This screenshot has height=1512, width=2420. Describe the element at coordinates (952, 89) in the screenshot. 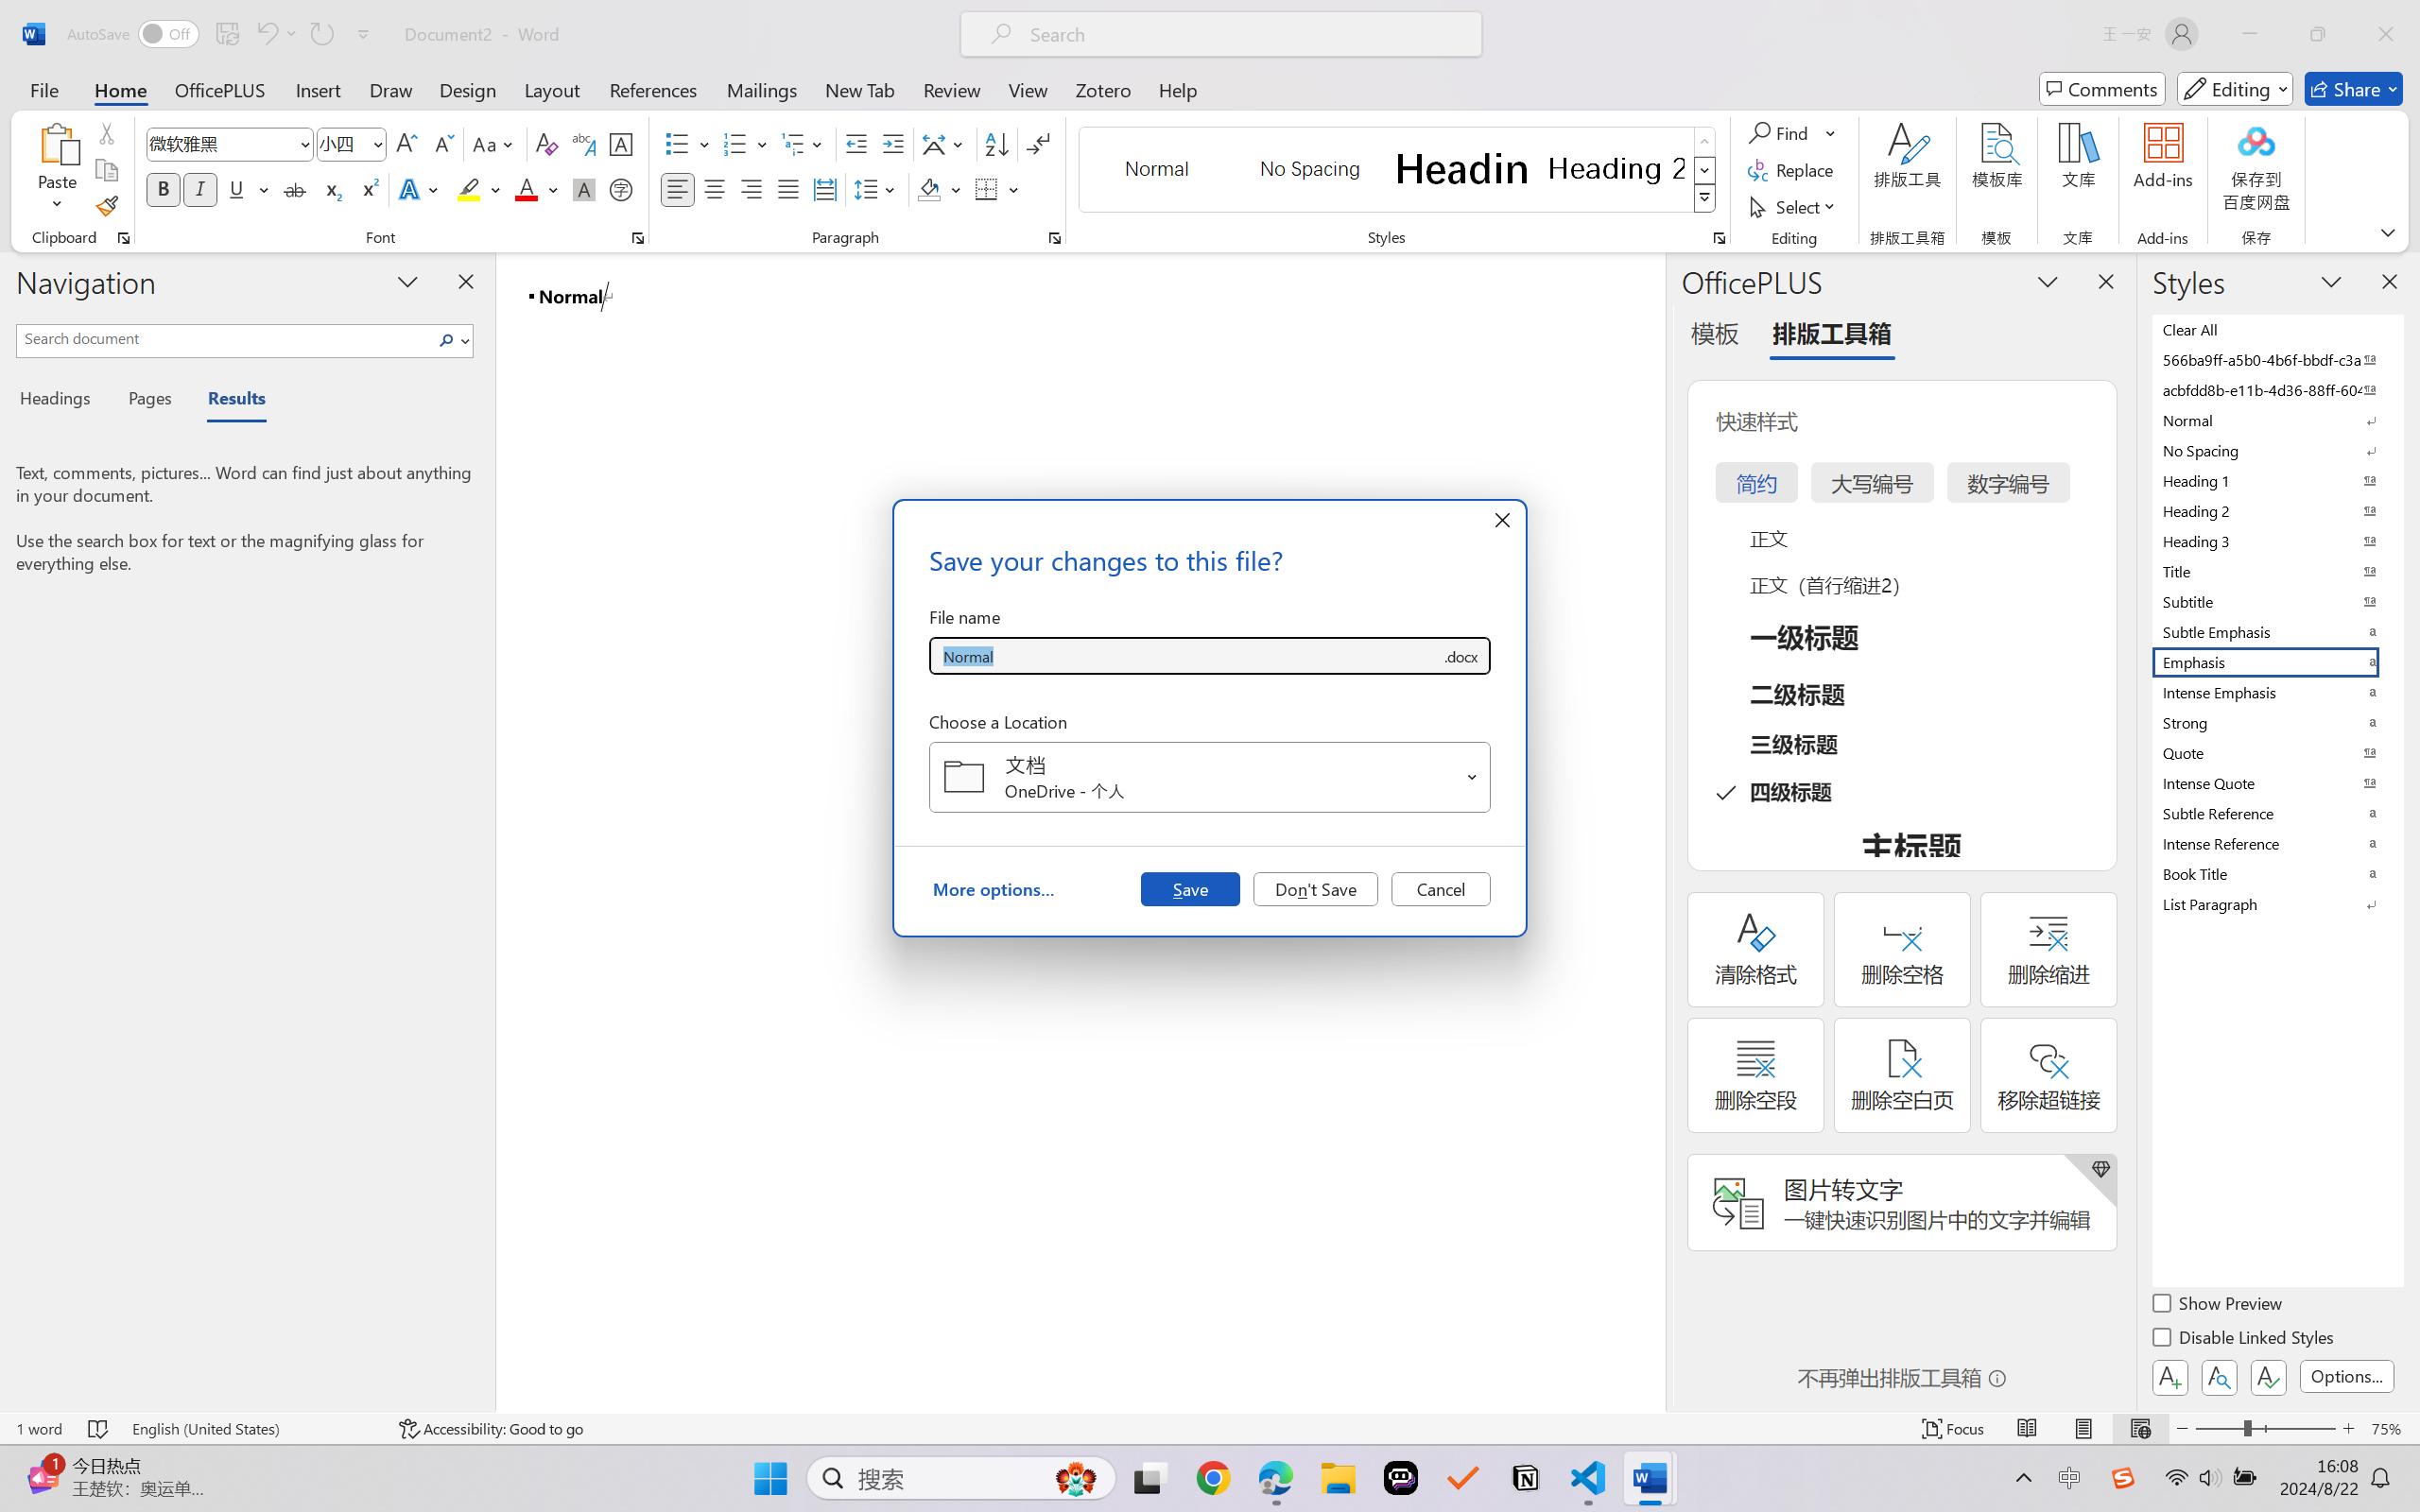

I see `Review` at that location.